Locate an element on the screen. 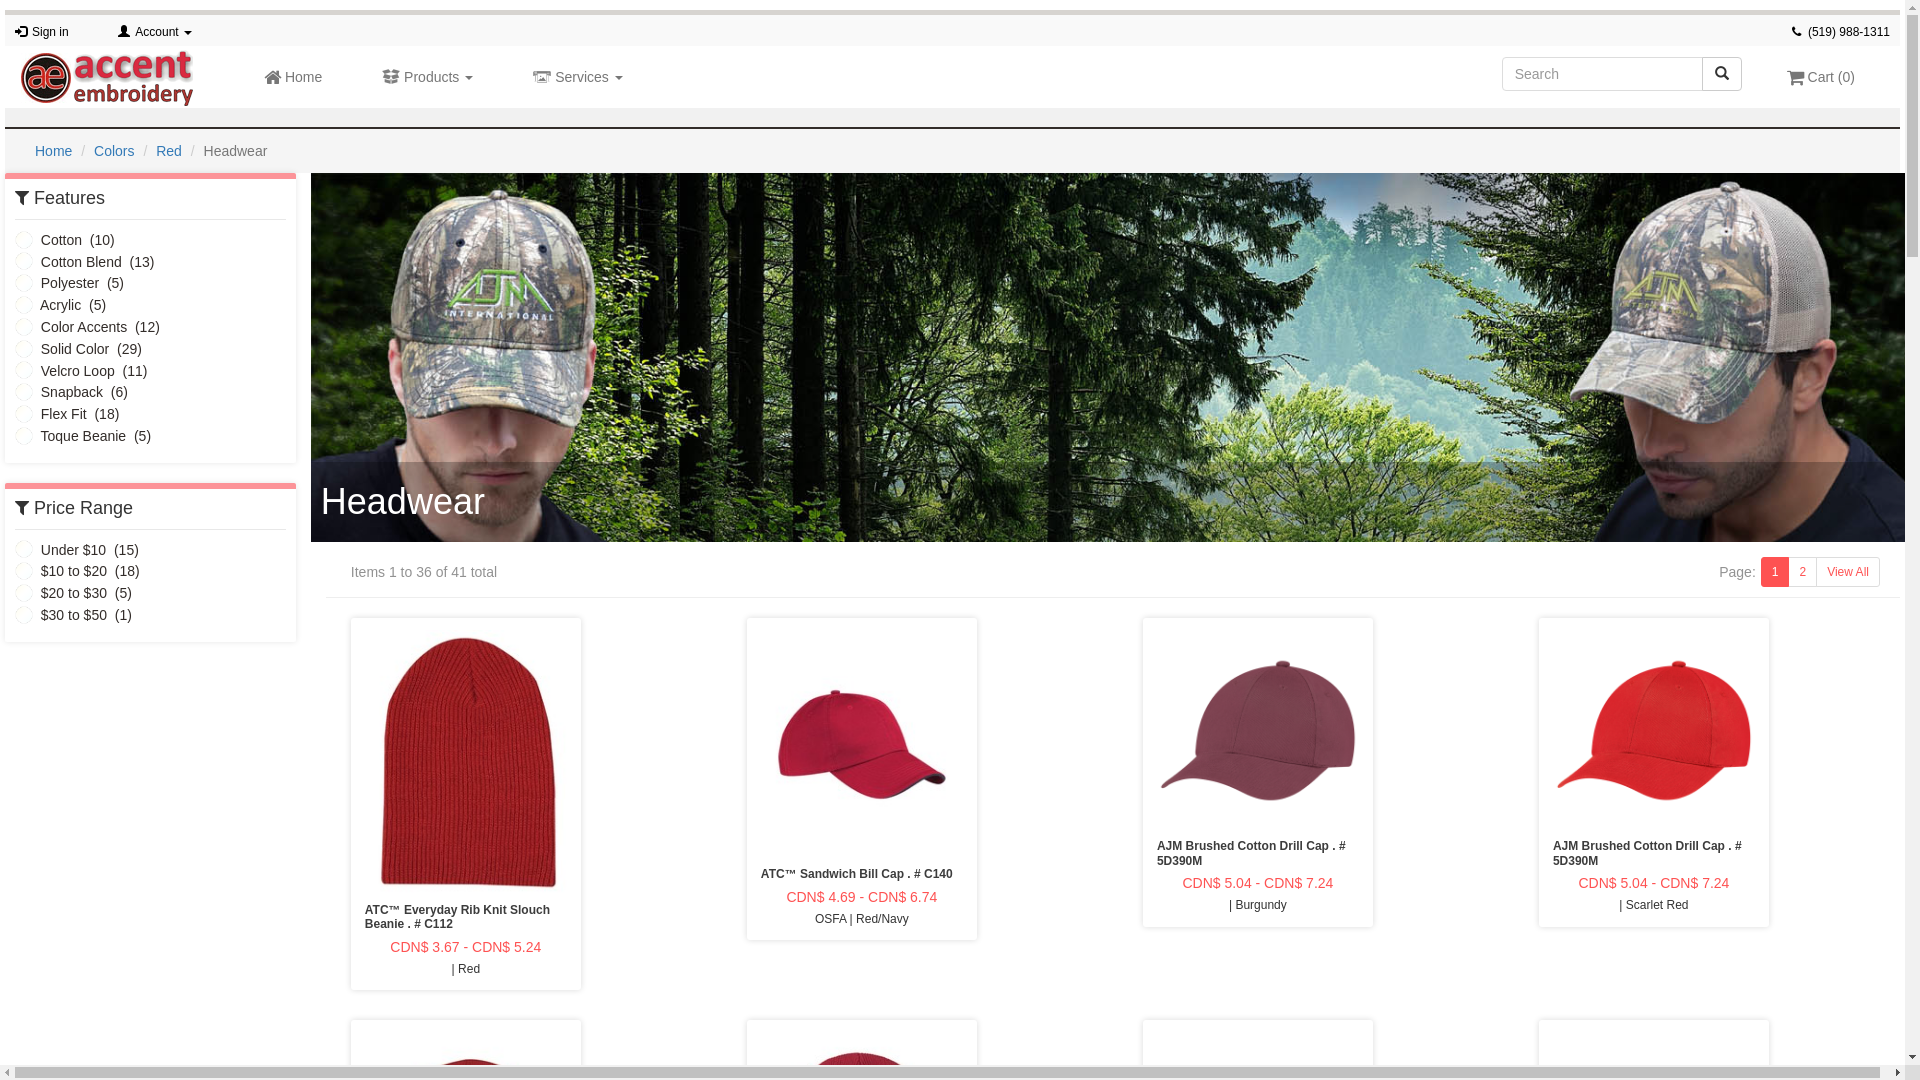 This screenshot has height=1080, width=1920.   Cotton  (10) is located at coordinates (65, 240).